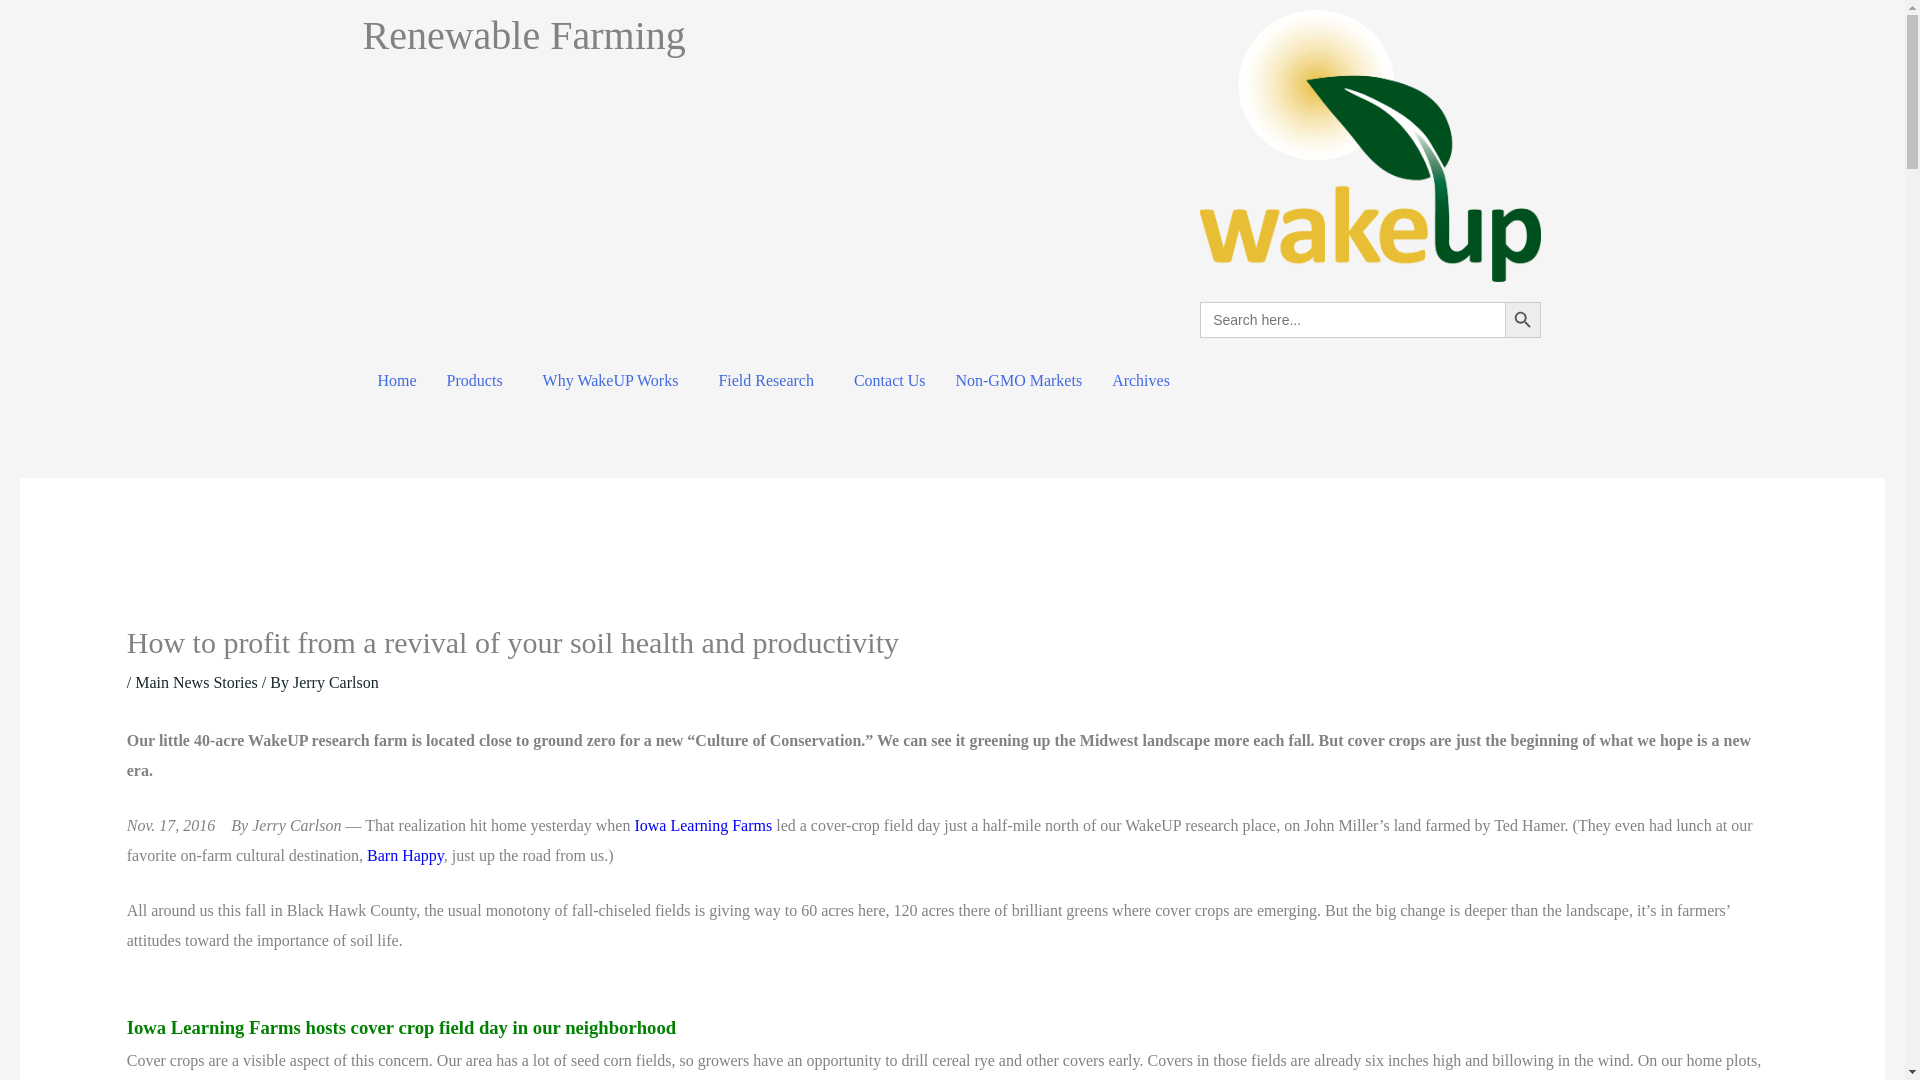 The image size is (1920, 1080). I want to click on Archives, so click(1140, 380).